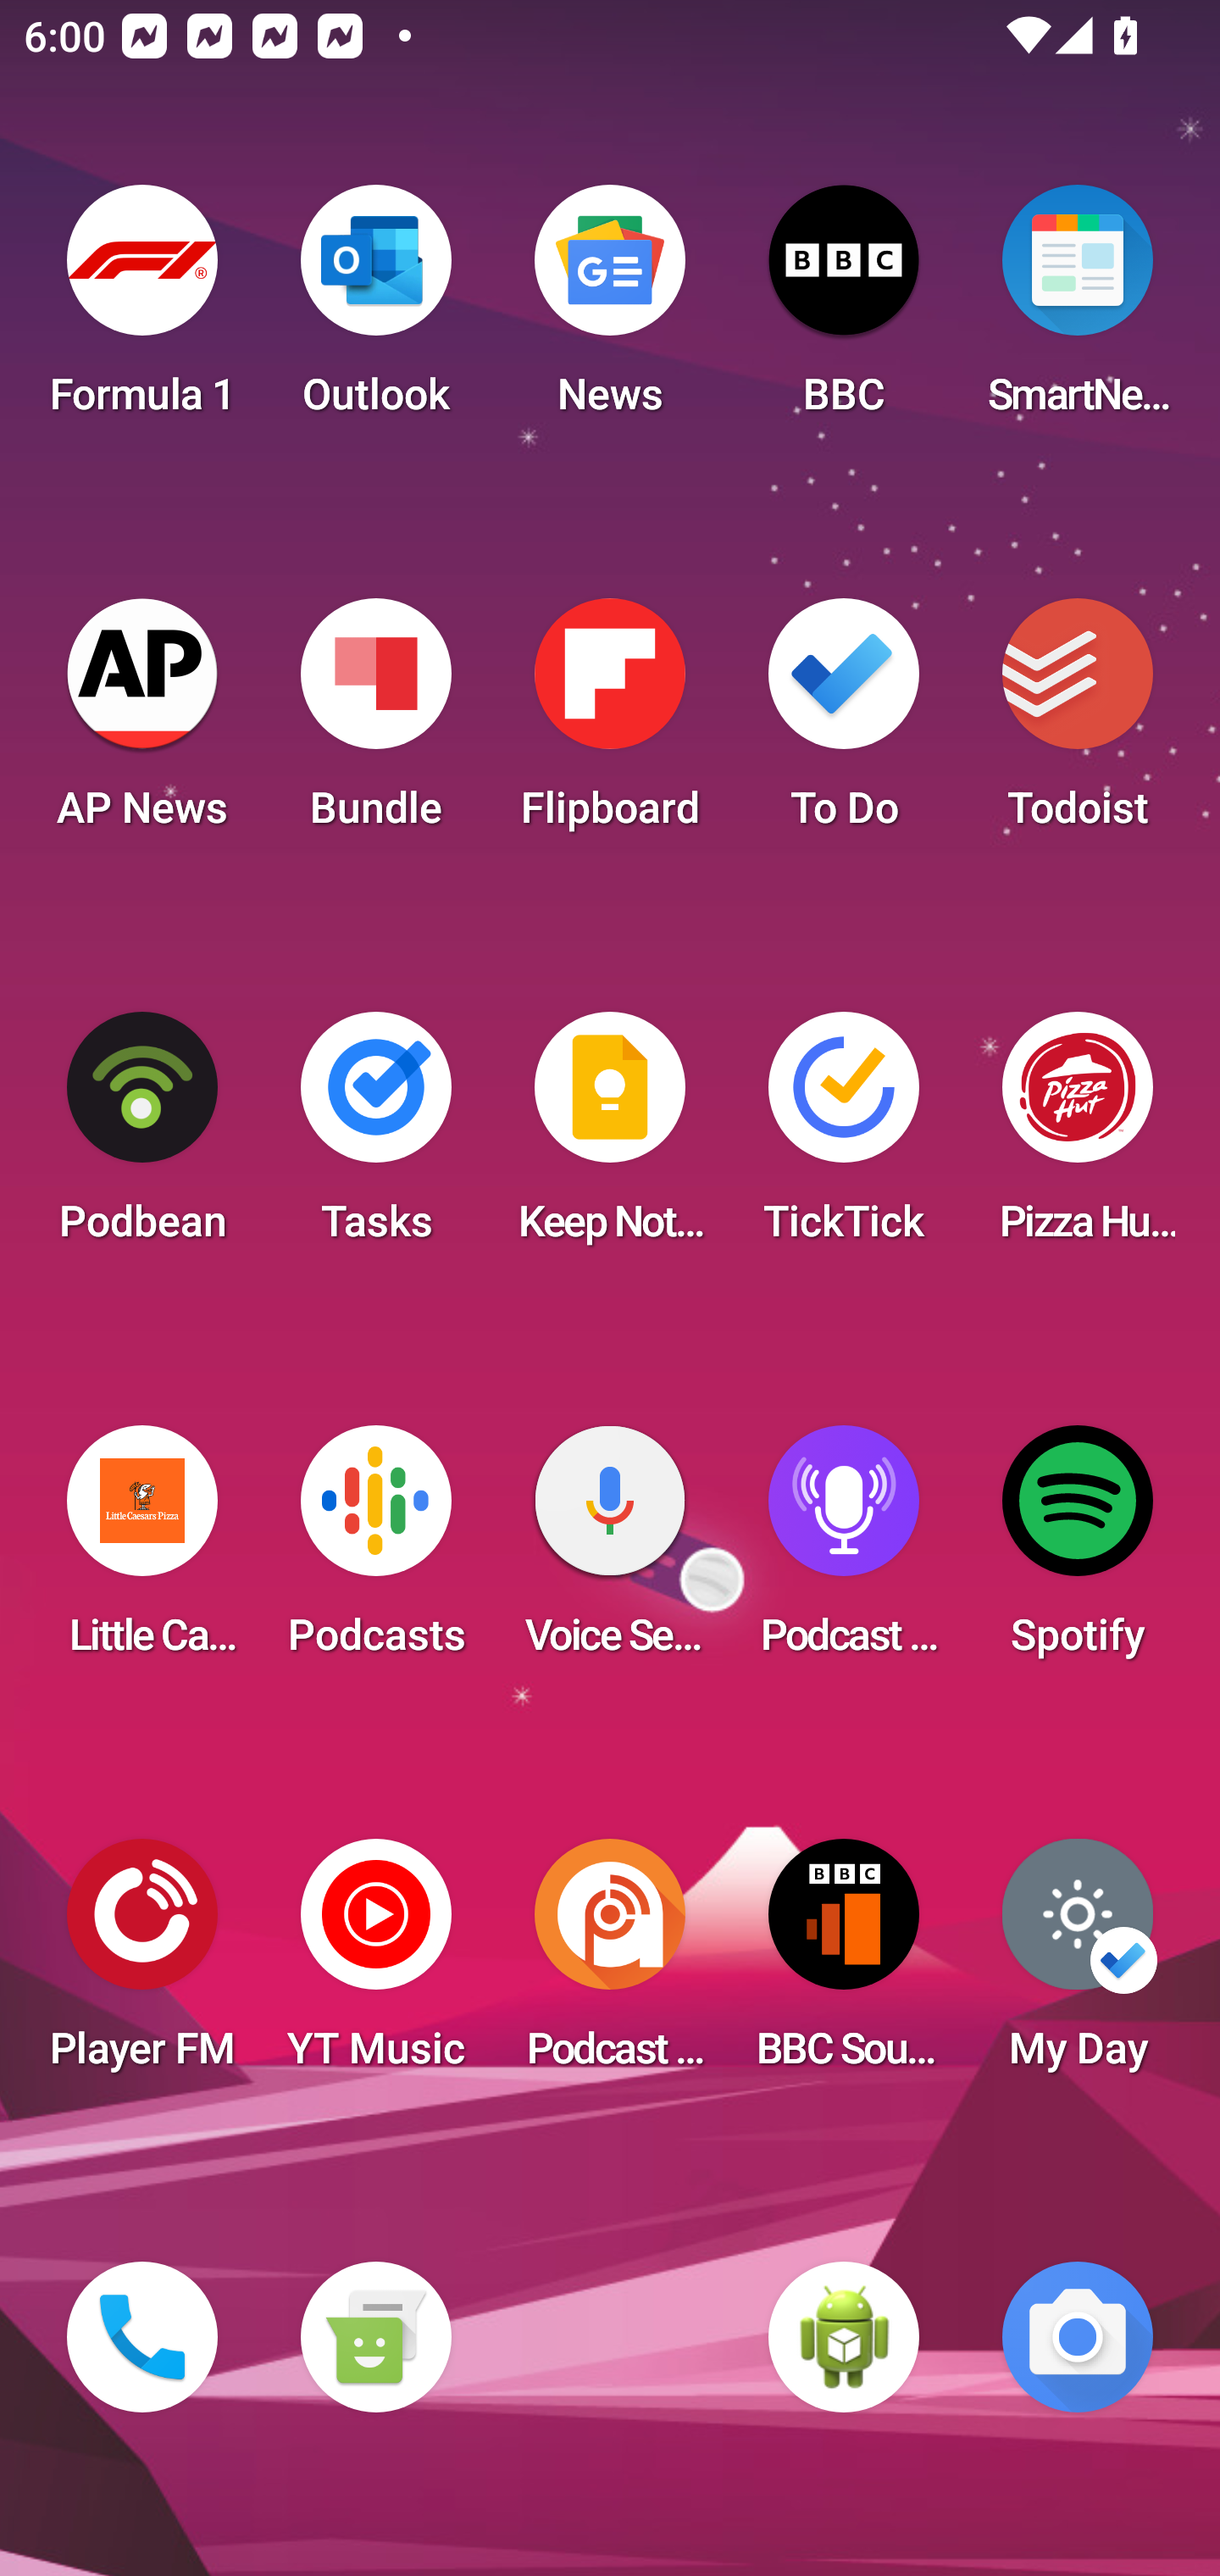  Describe the element at coordinates (844, 1137) in the screenshot. I see `TickTick` at that location.